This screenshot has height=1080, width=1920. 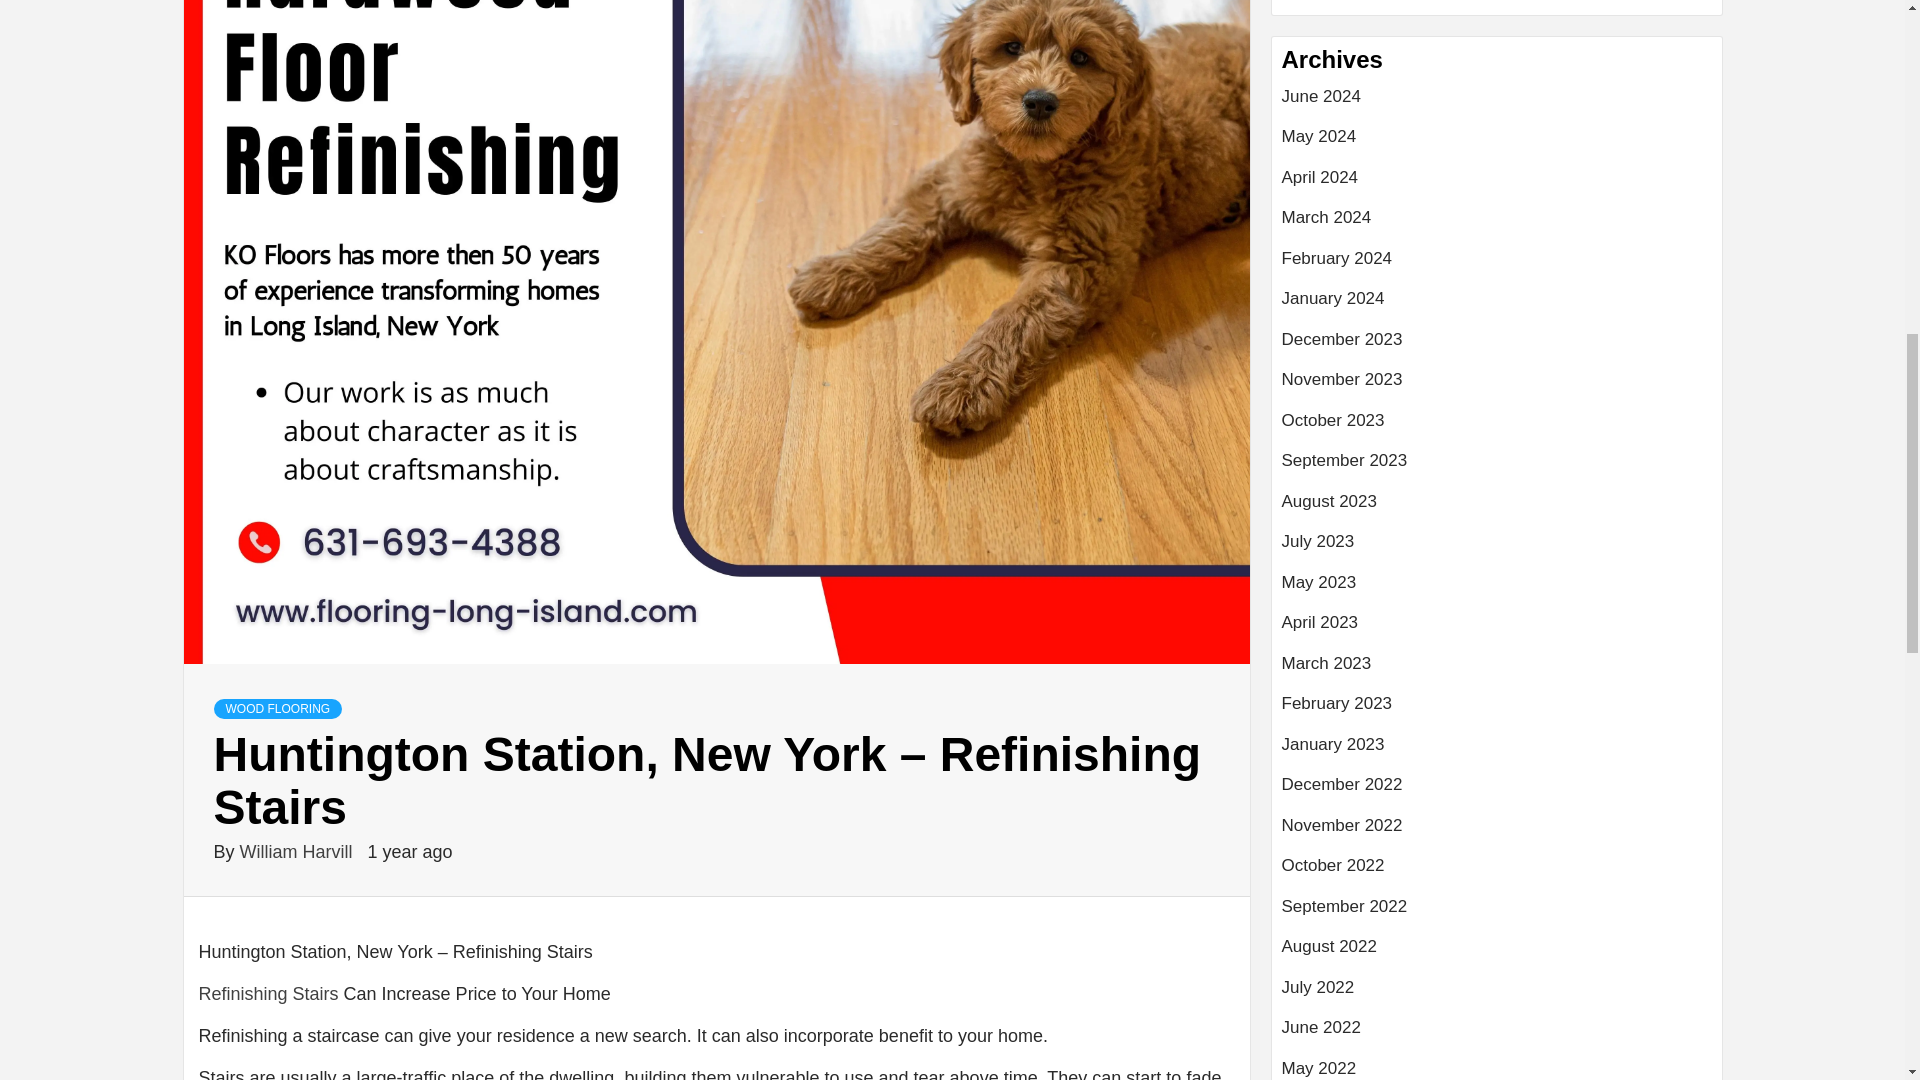 What do you see at coordinates (298, 852) in the screenshot?
I see `William Harvill` at bounding box center [298, 852].